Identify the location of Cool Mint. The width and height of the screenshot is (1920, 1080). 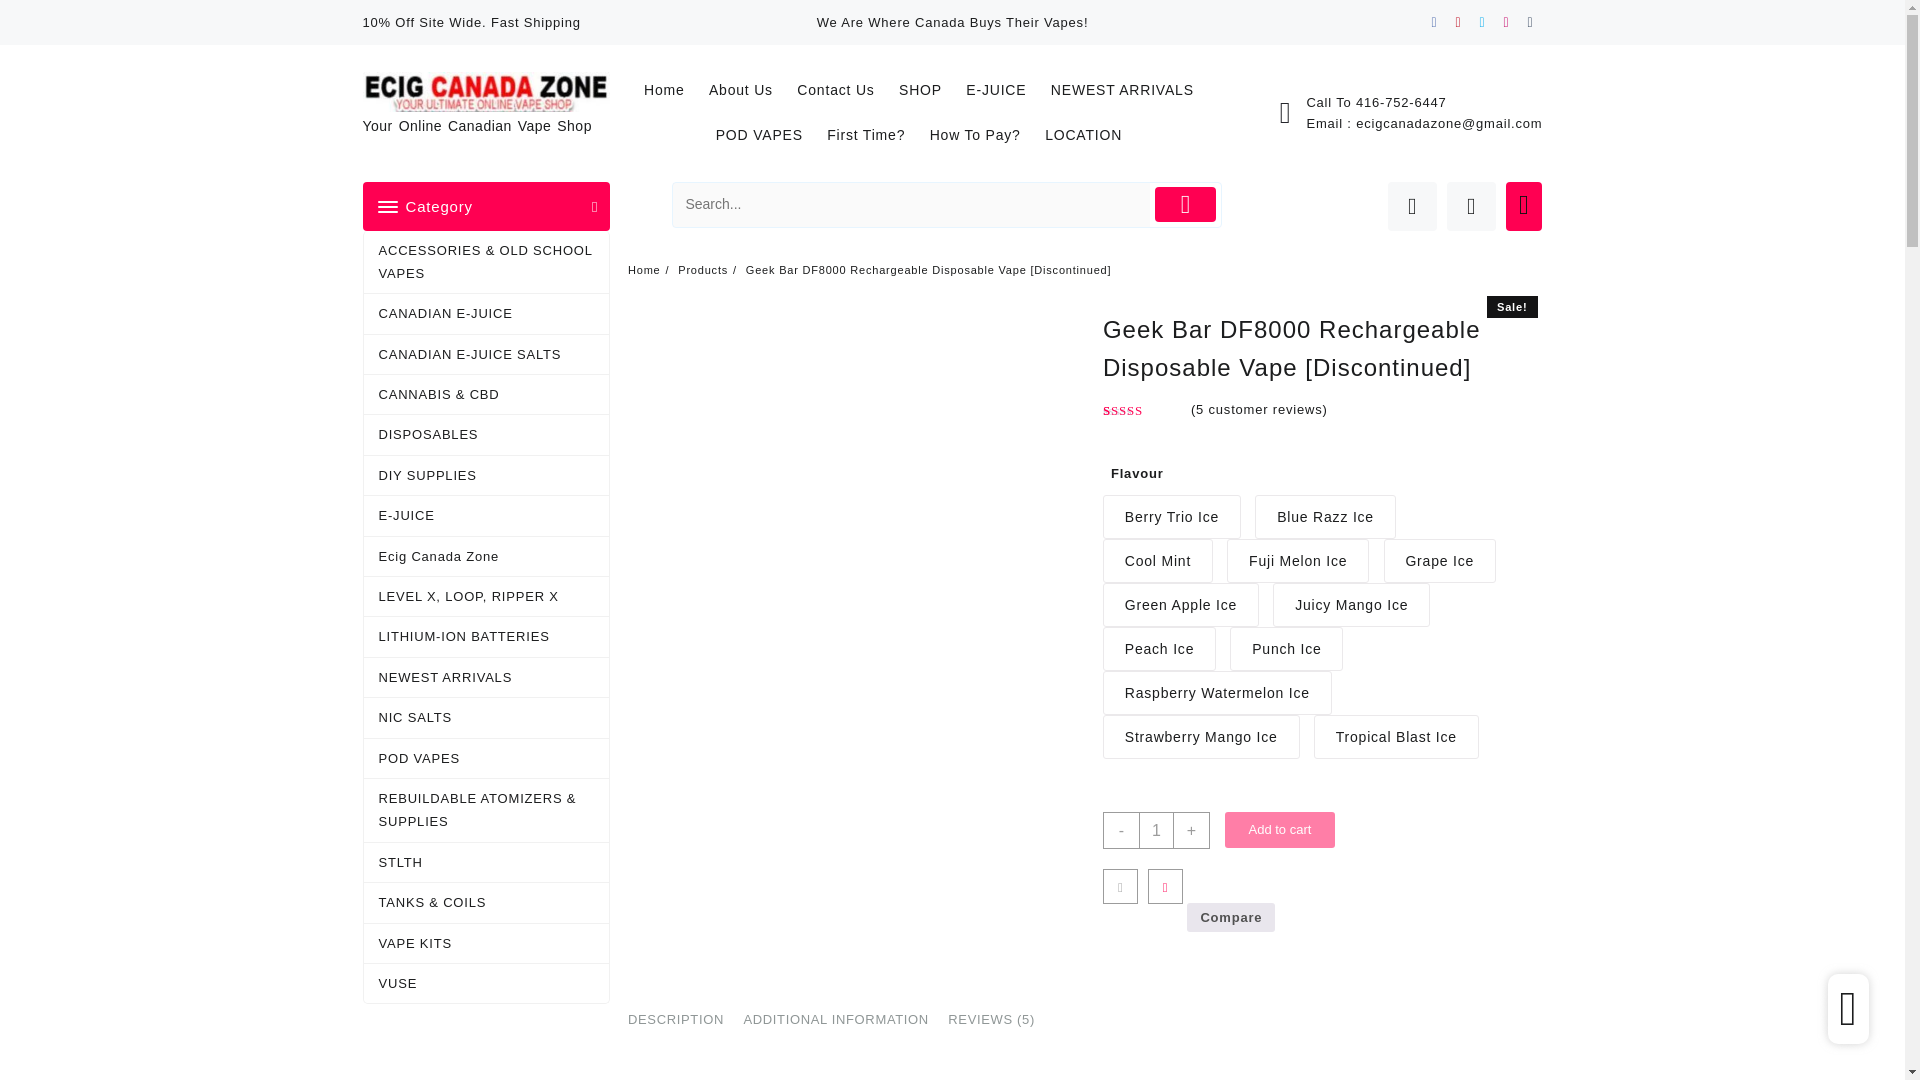
(1302, 478).